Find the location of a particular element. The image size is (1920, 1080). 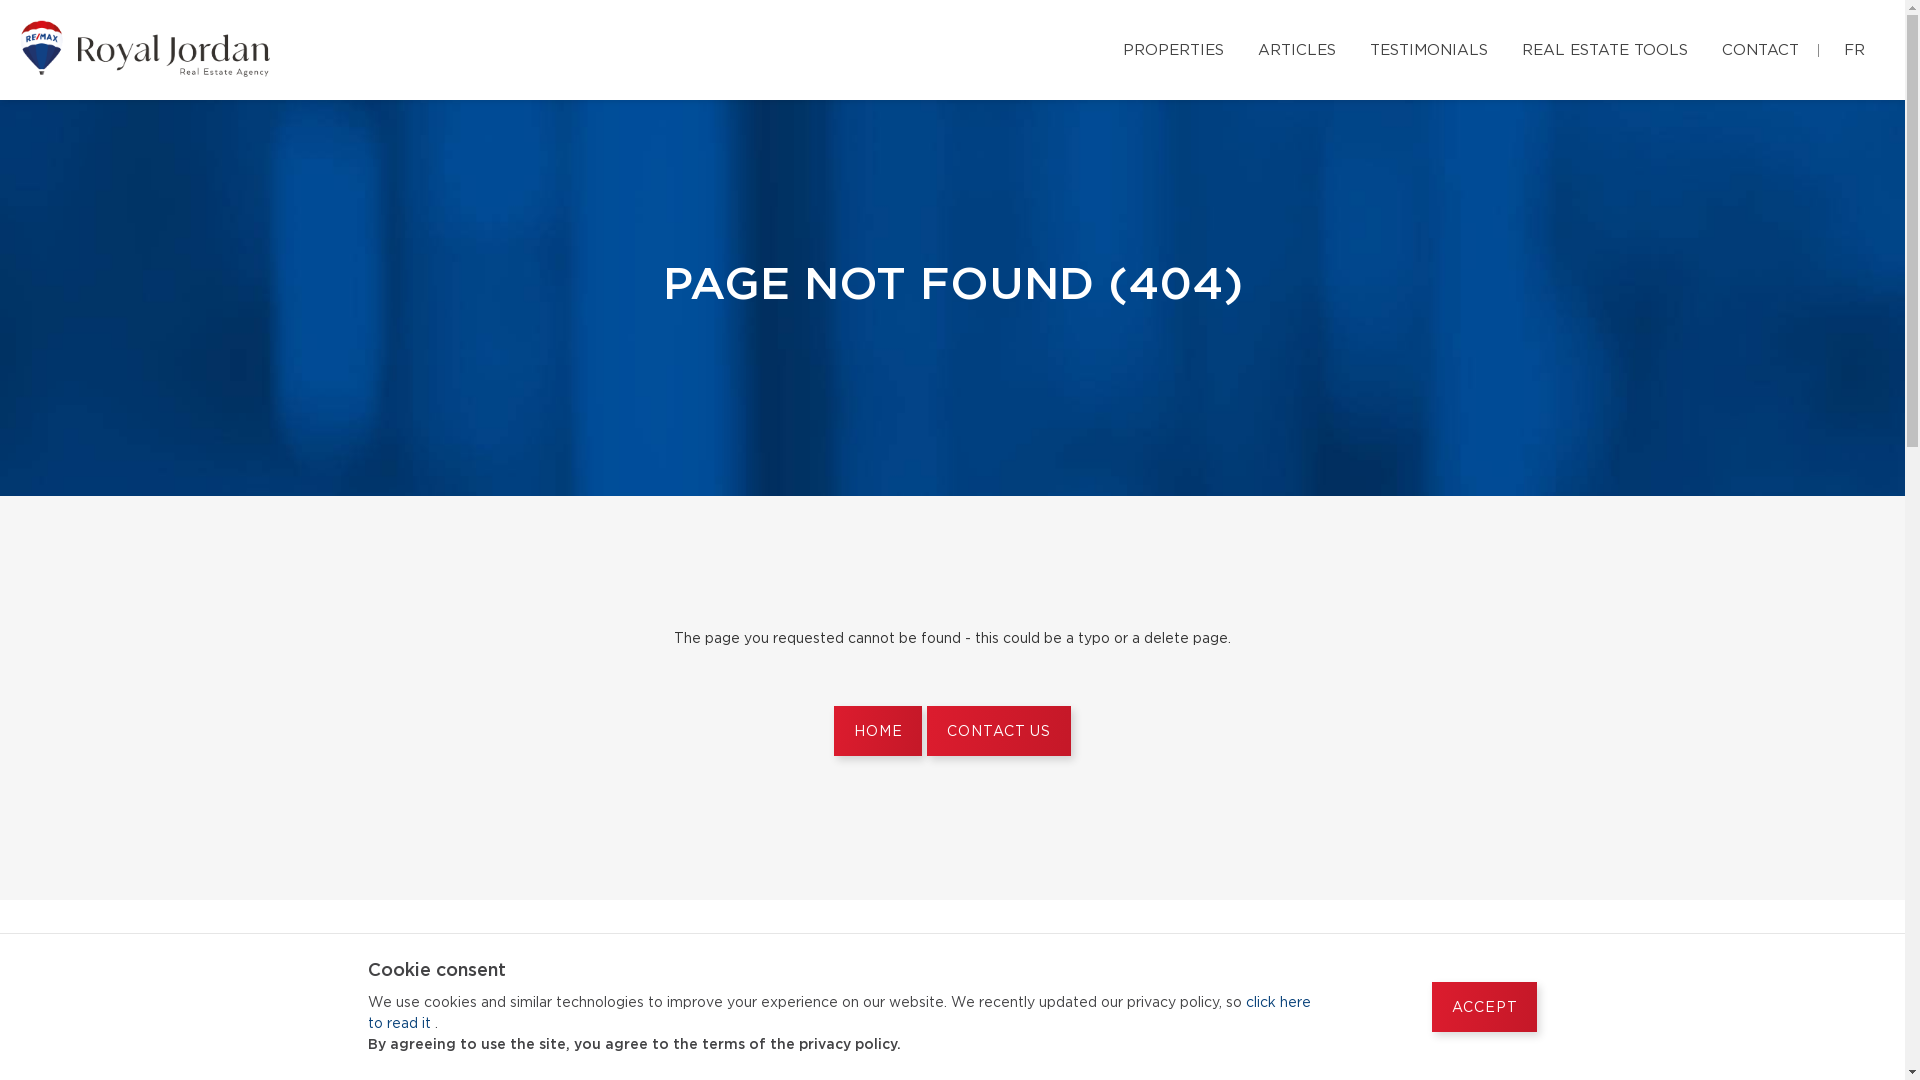

ACCEPT is located at coordinates (1484, 1007).